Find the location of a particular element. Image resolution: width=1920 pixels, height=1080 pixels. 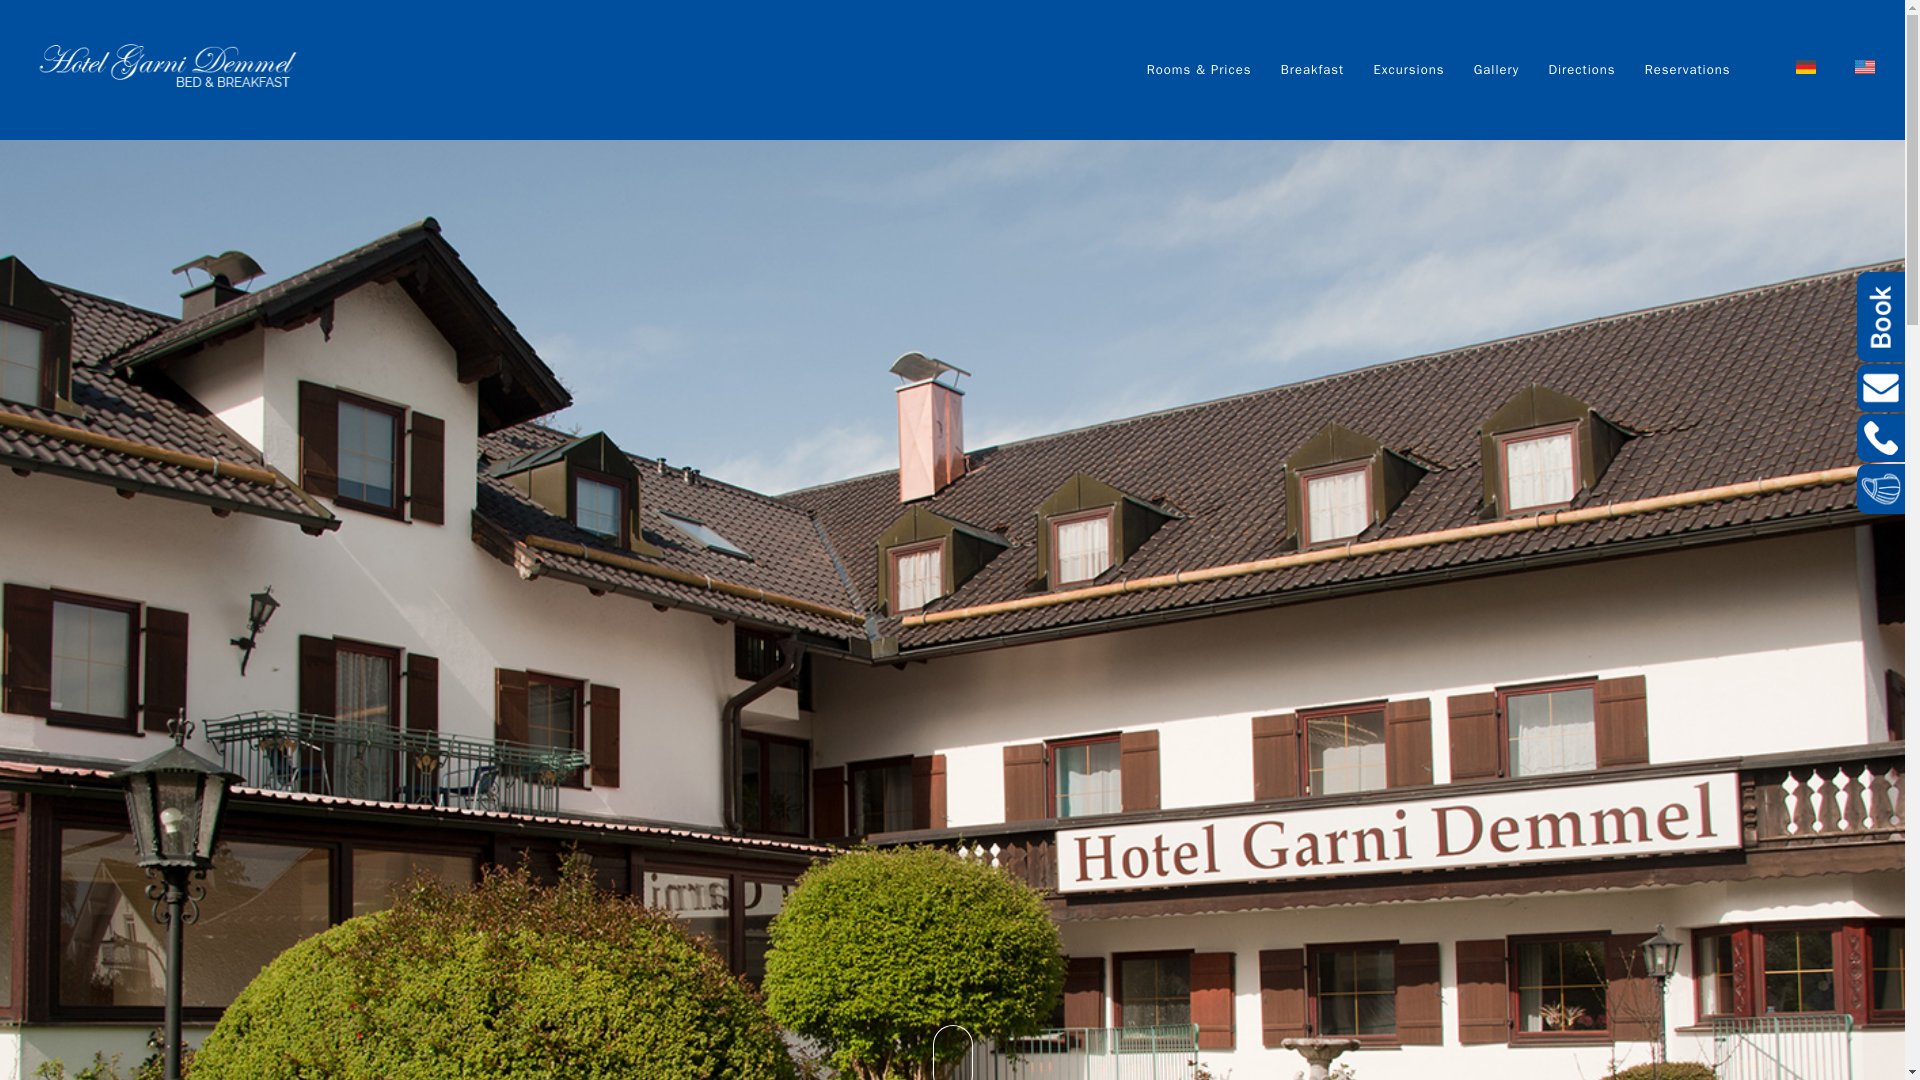

Directions is located at coordinates (1580, 70).